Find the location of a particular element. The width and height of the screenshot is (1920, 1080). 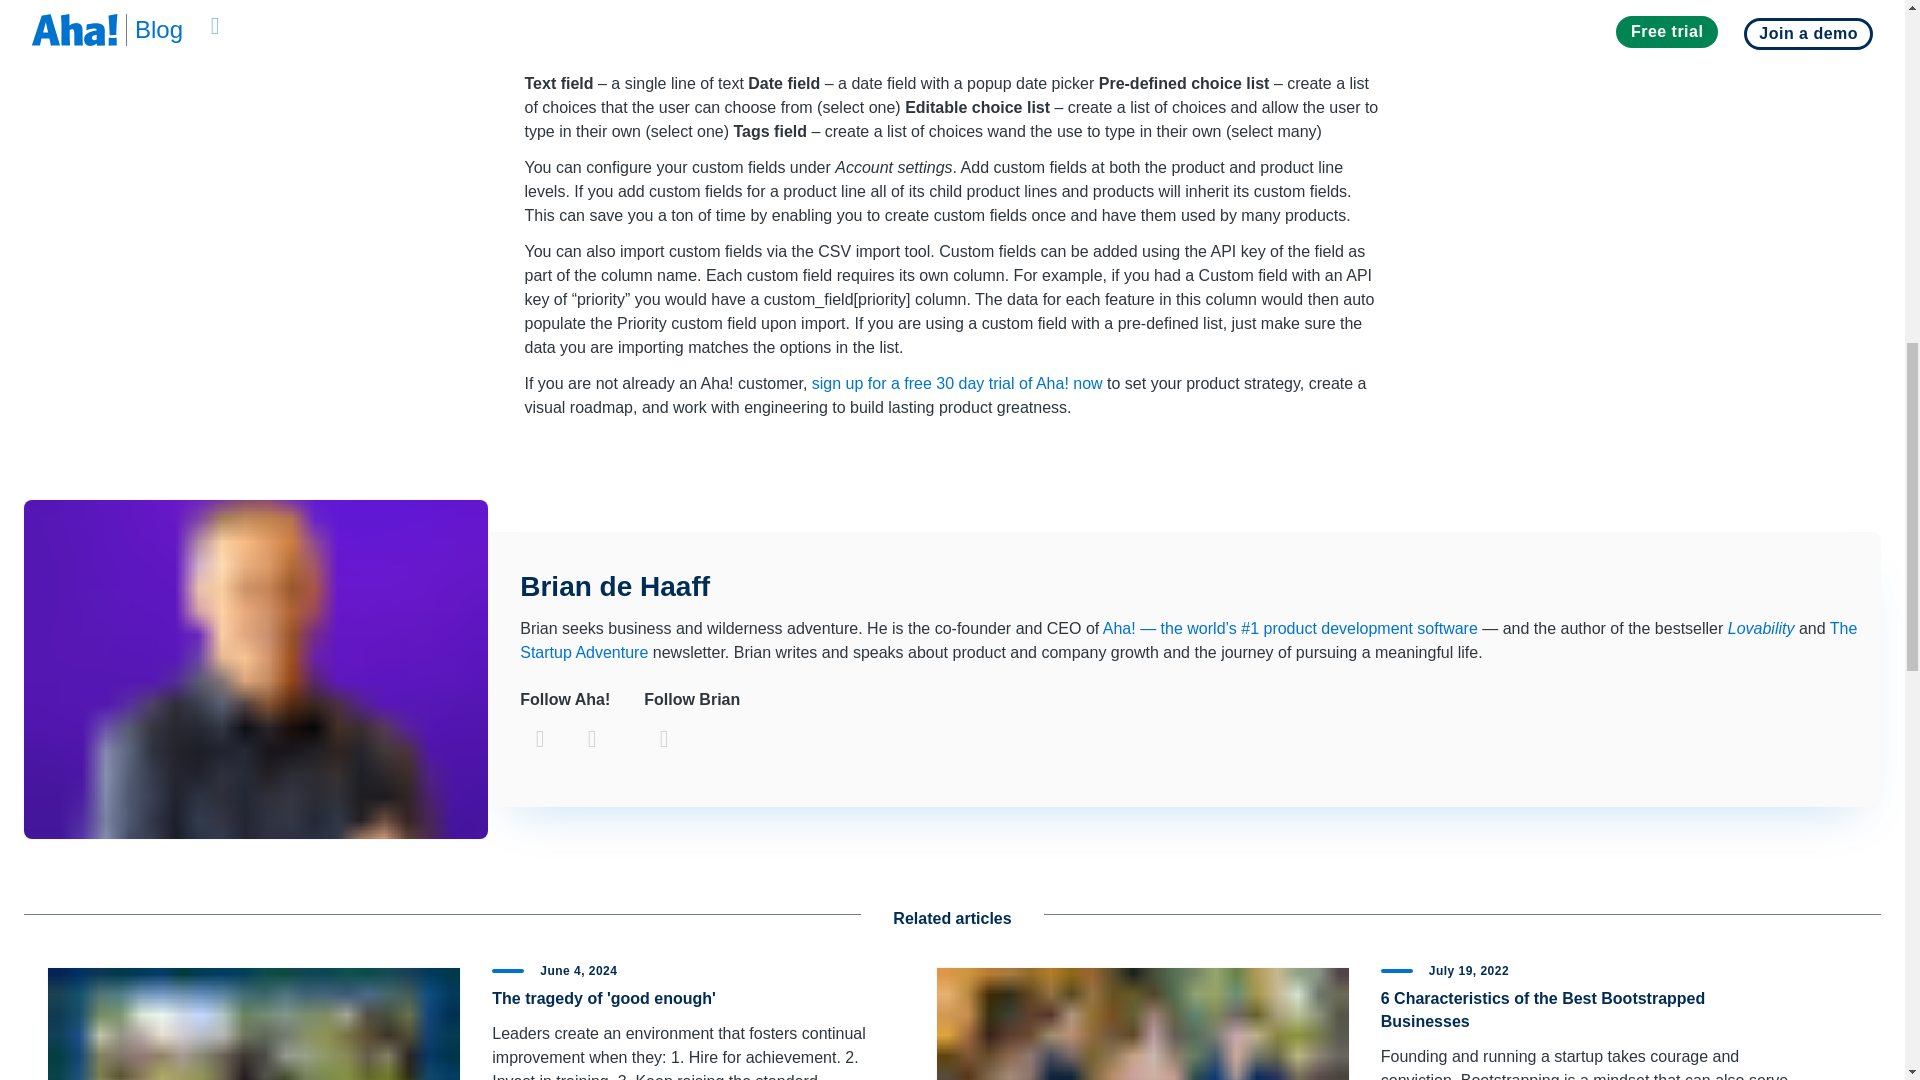

The Startup Adventure is located at coordinates (1188, 640).